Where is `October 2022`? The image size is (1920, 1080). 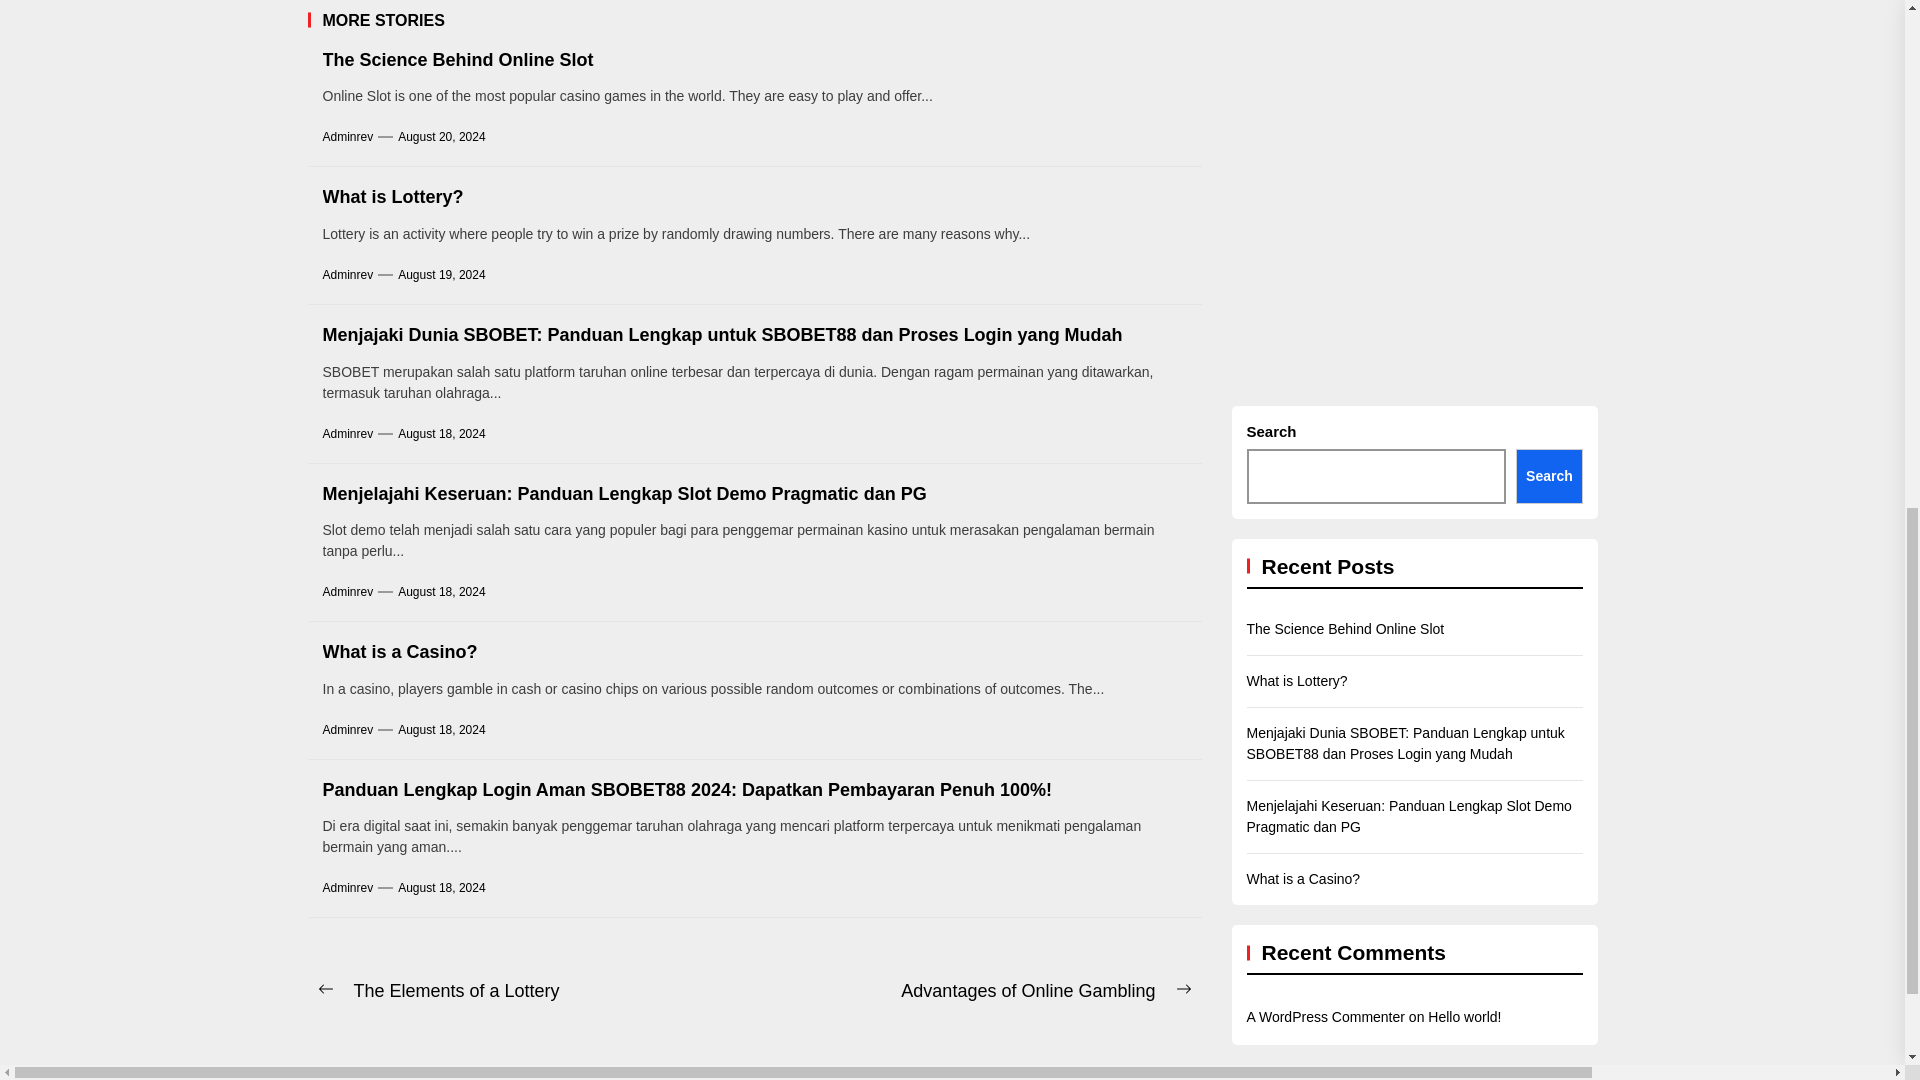 October 2022 is located at coordinates (1898, 230).